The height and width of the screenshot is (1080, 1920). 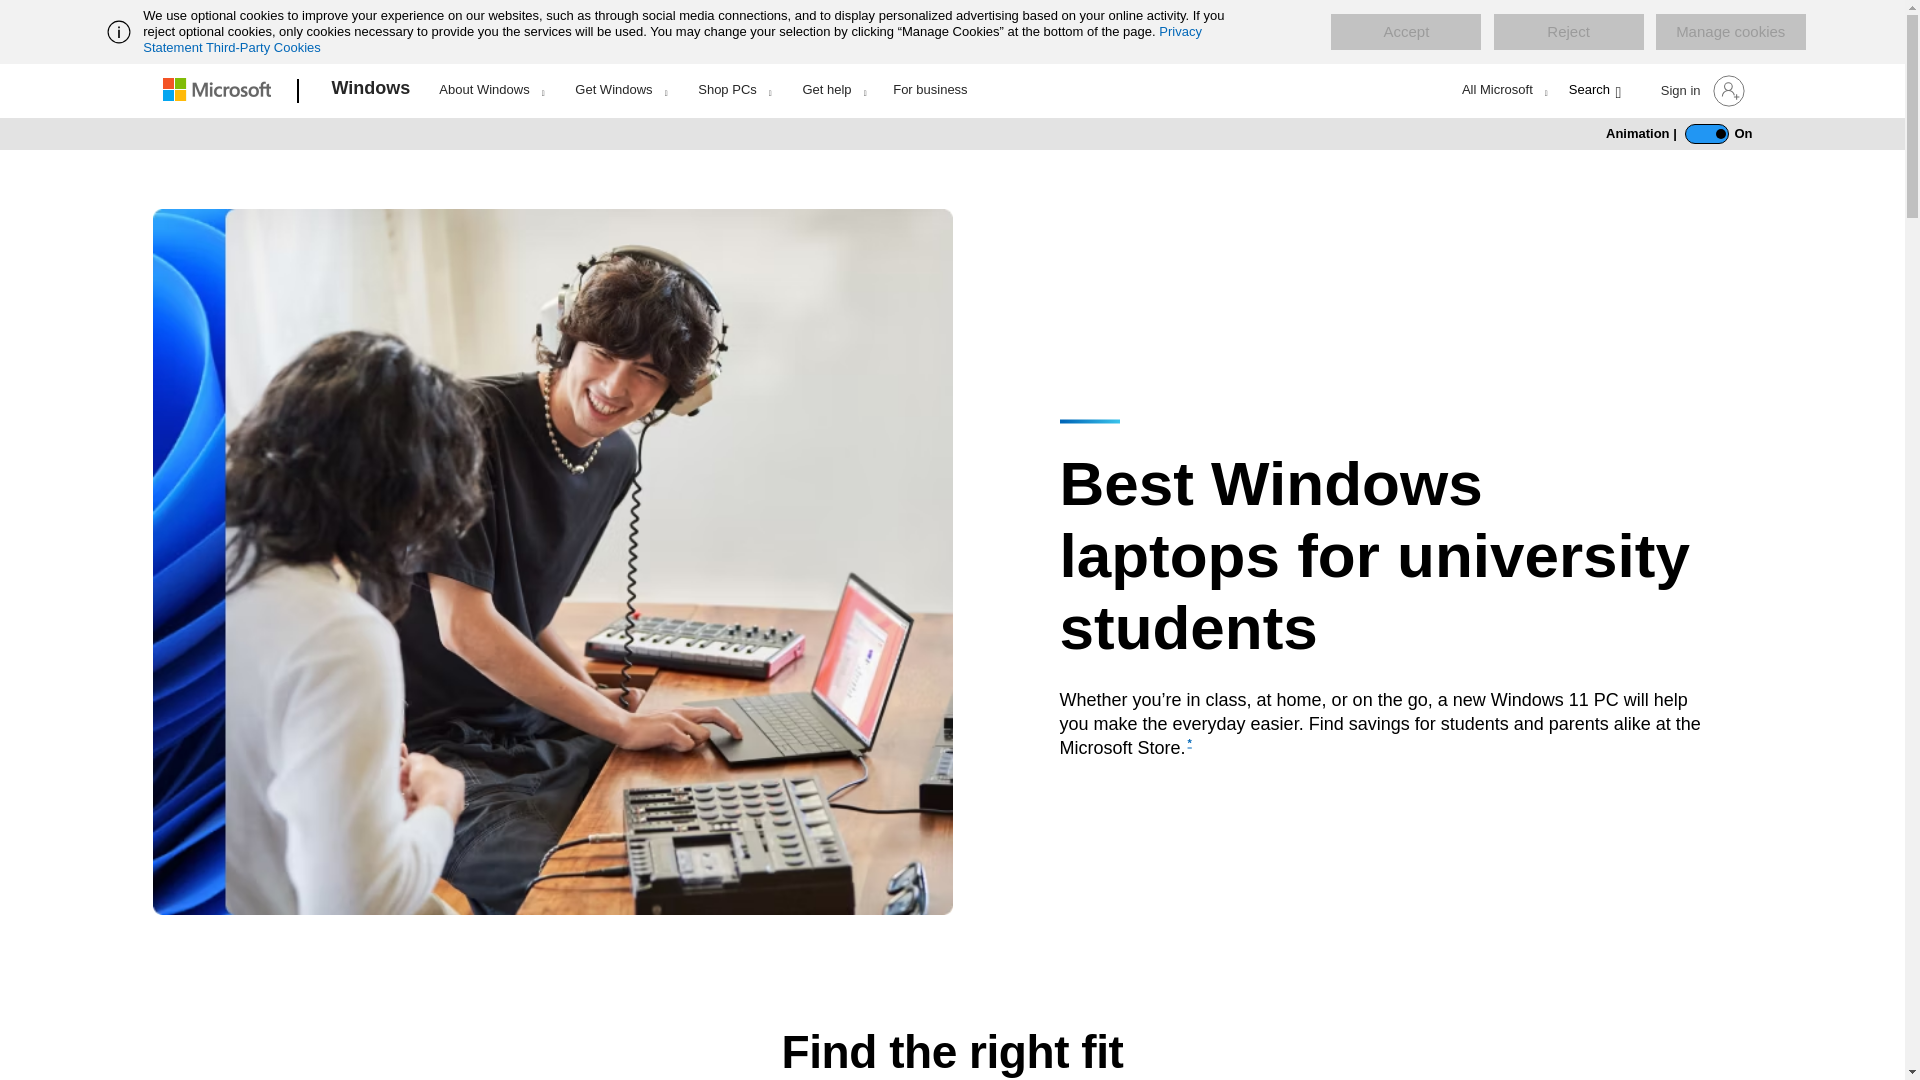 I want to click on Get help, so click(x=833, y=89).